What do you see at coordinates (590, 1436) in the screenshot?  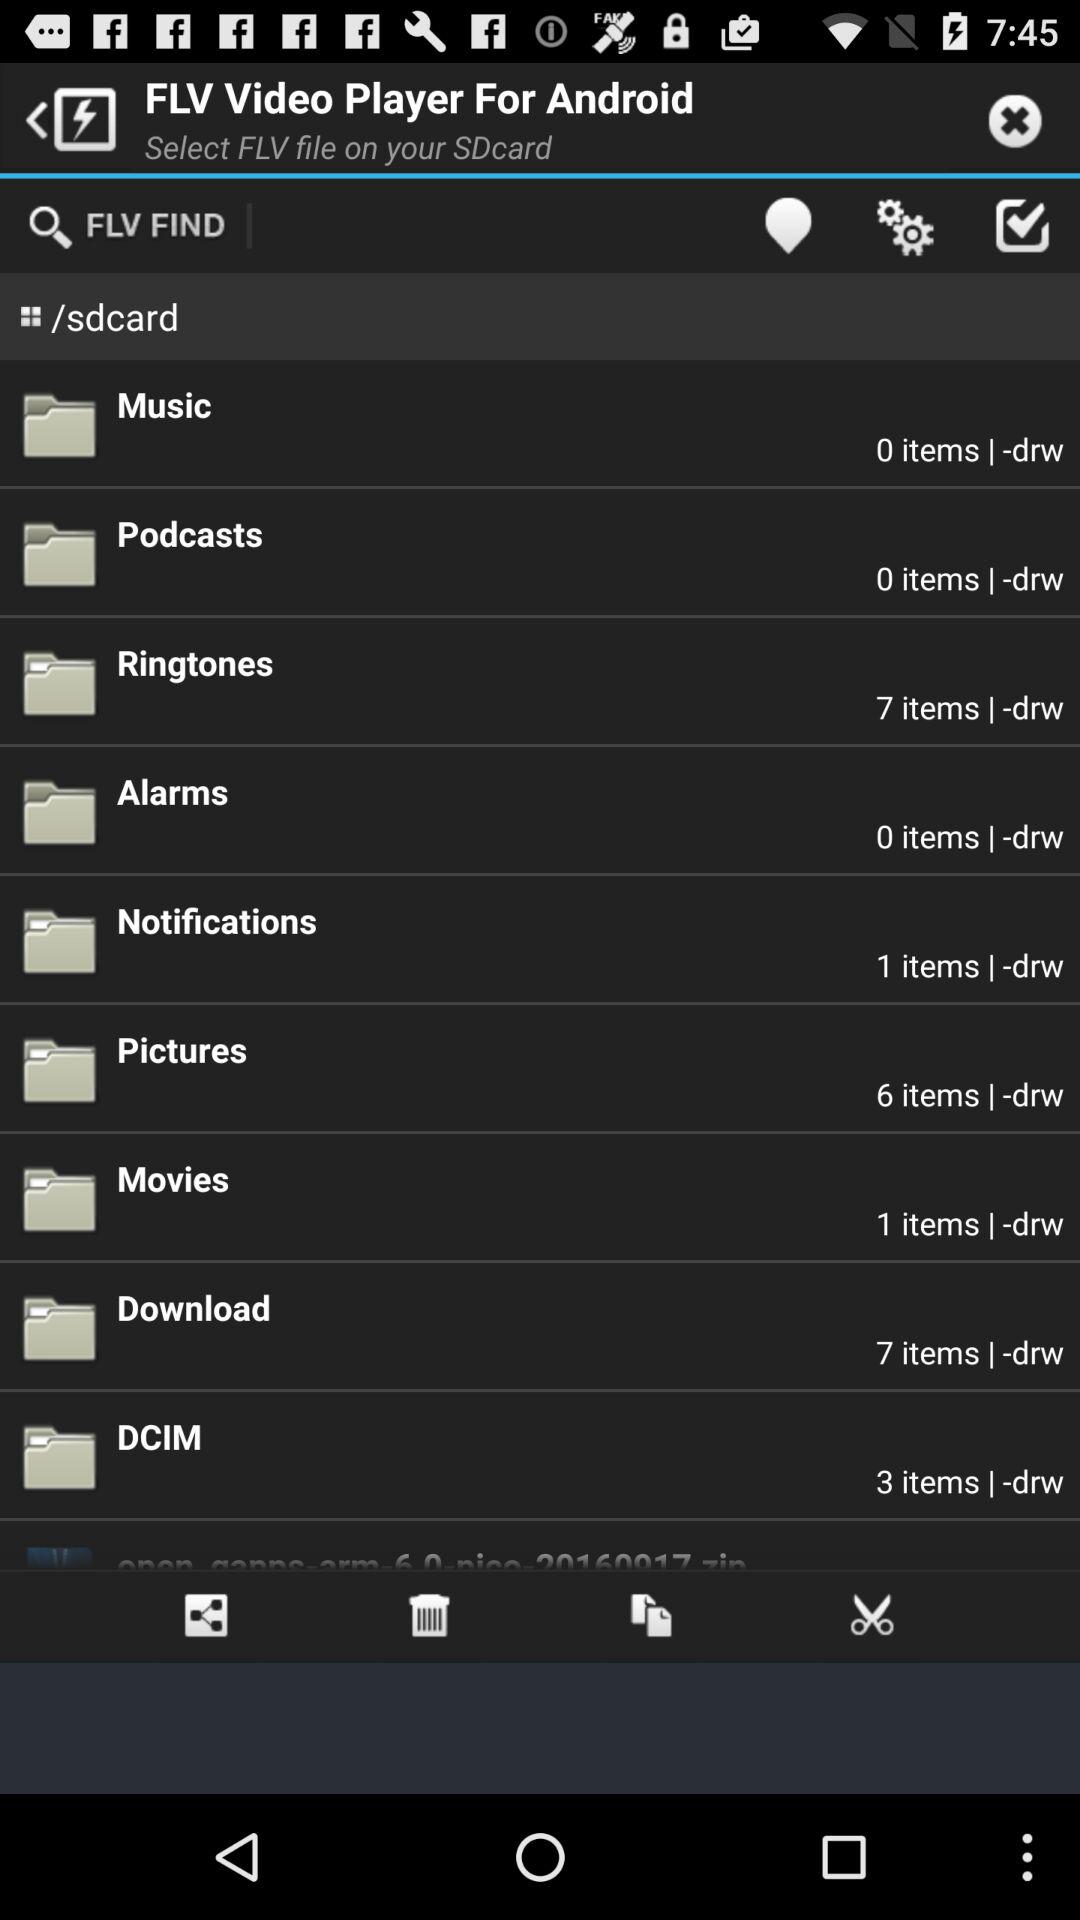 I see `open dcim` at bounding box center [590, 1436].